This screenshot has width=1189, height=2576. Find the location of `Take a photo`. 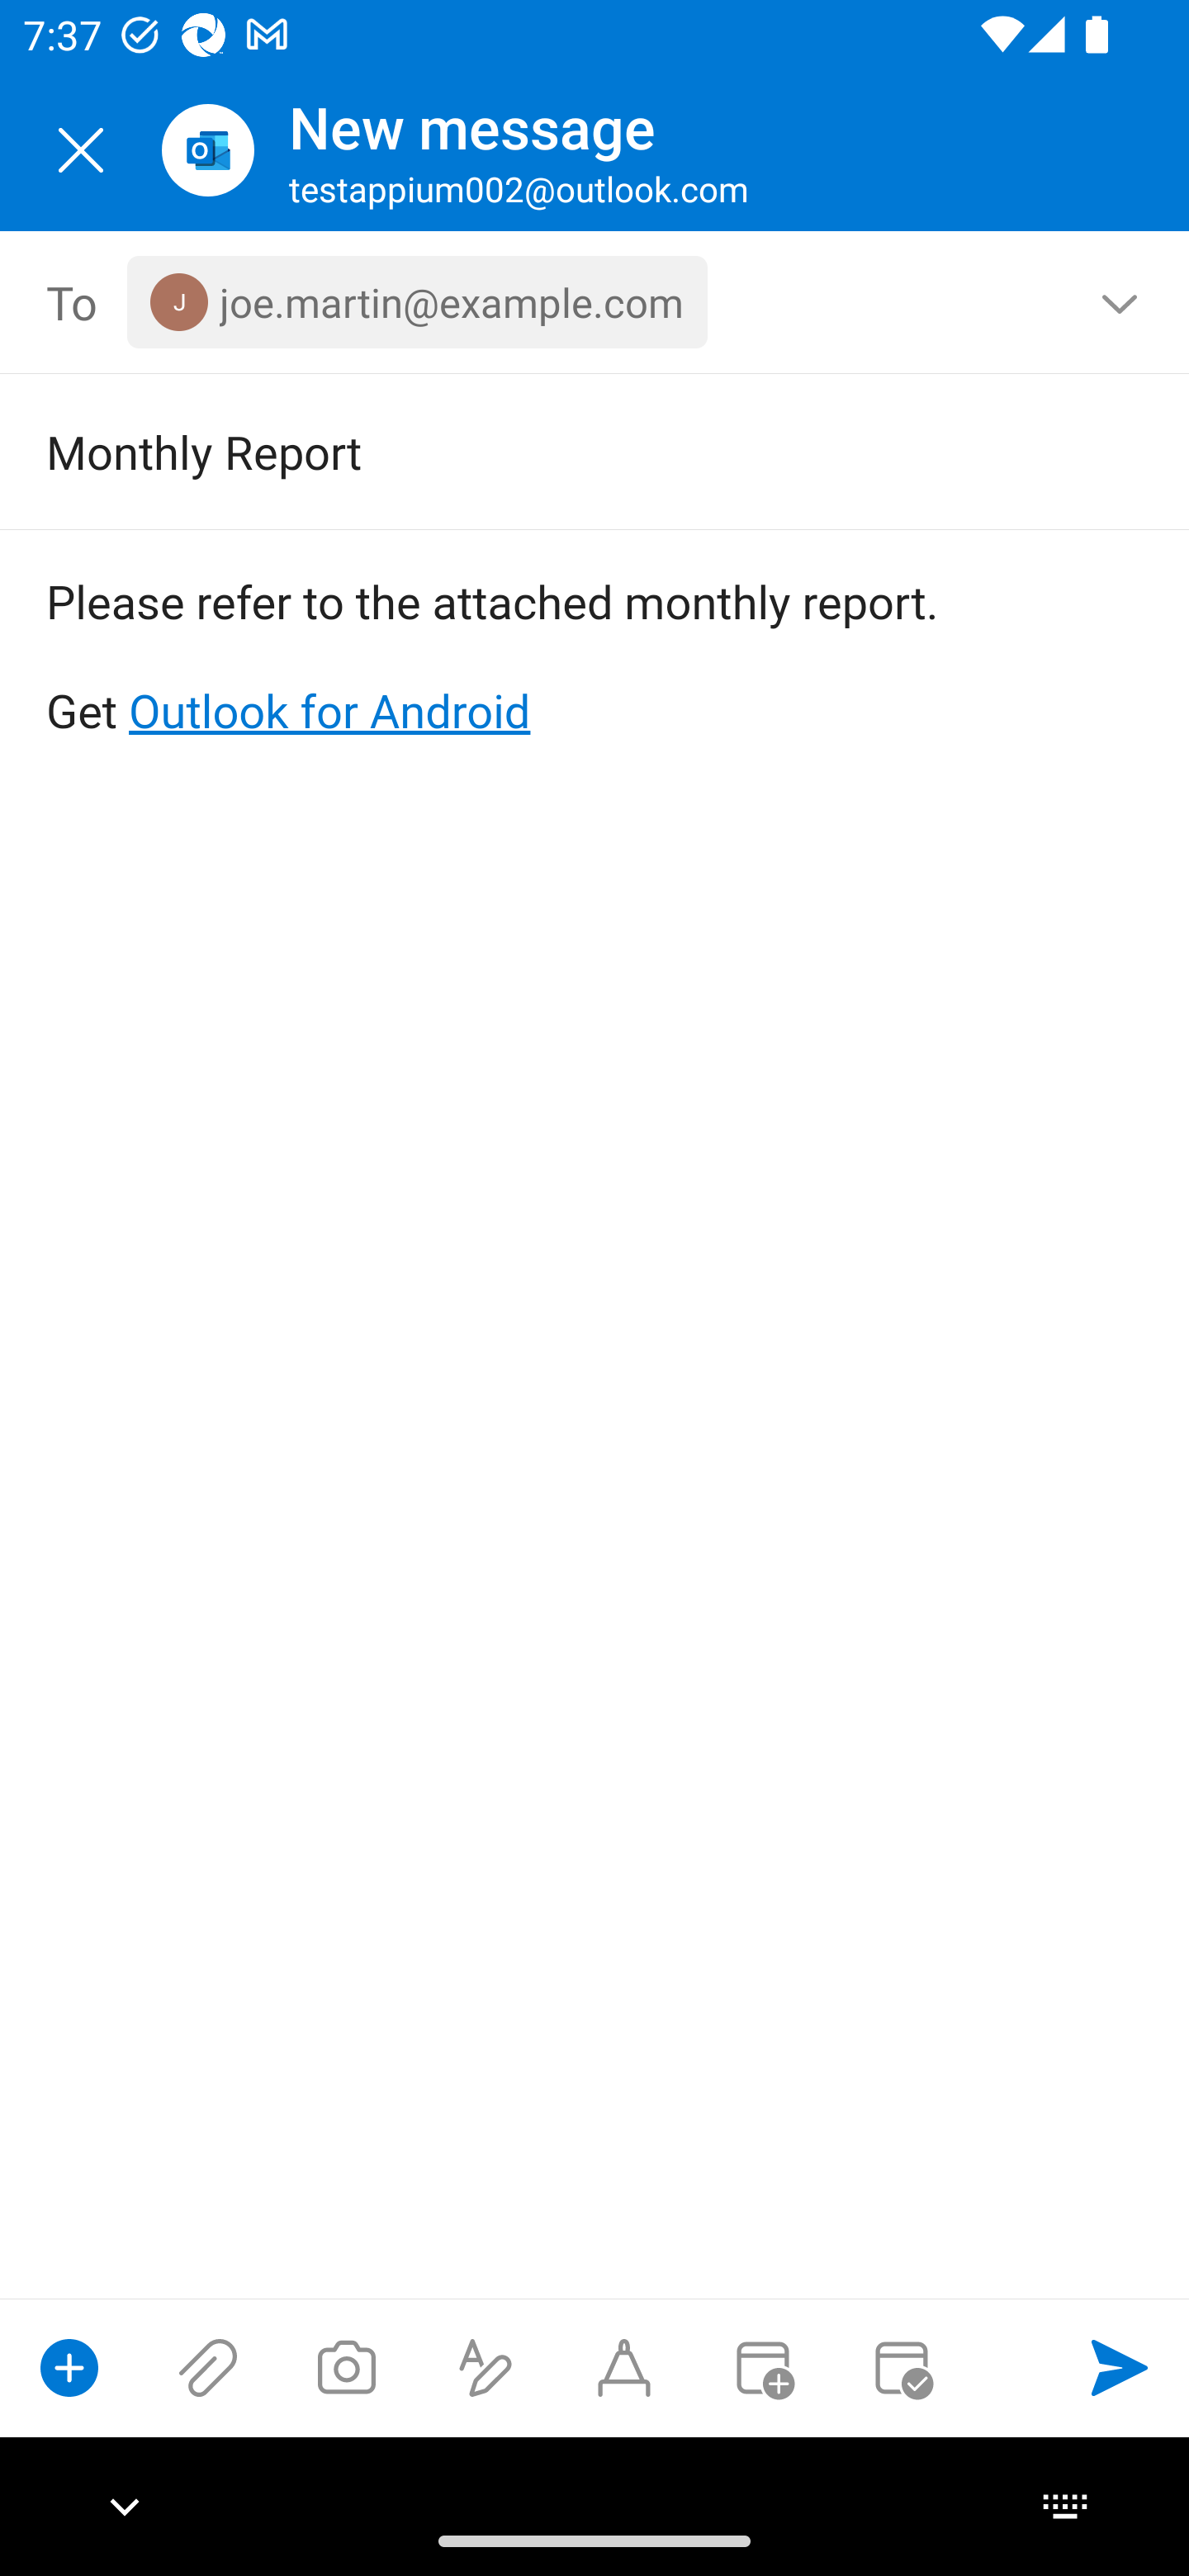

Take a photo is located at coordinates (346, 2367).